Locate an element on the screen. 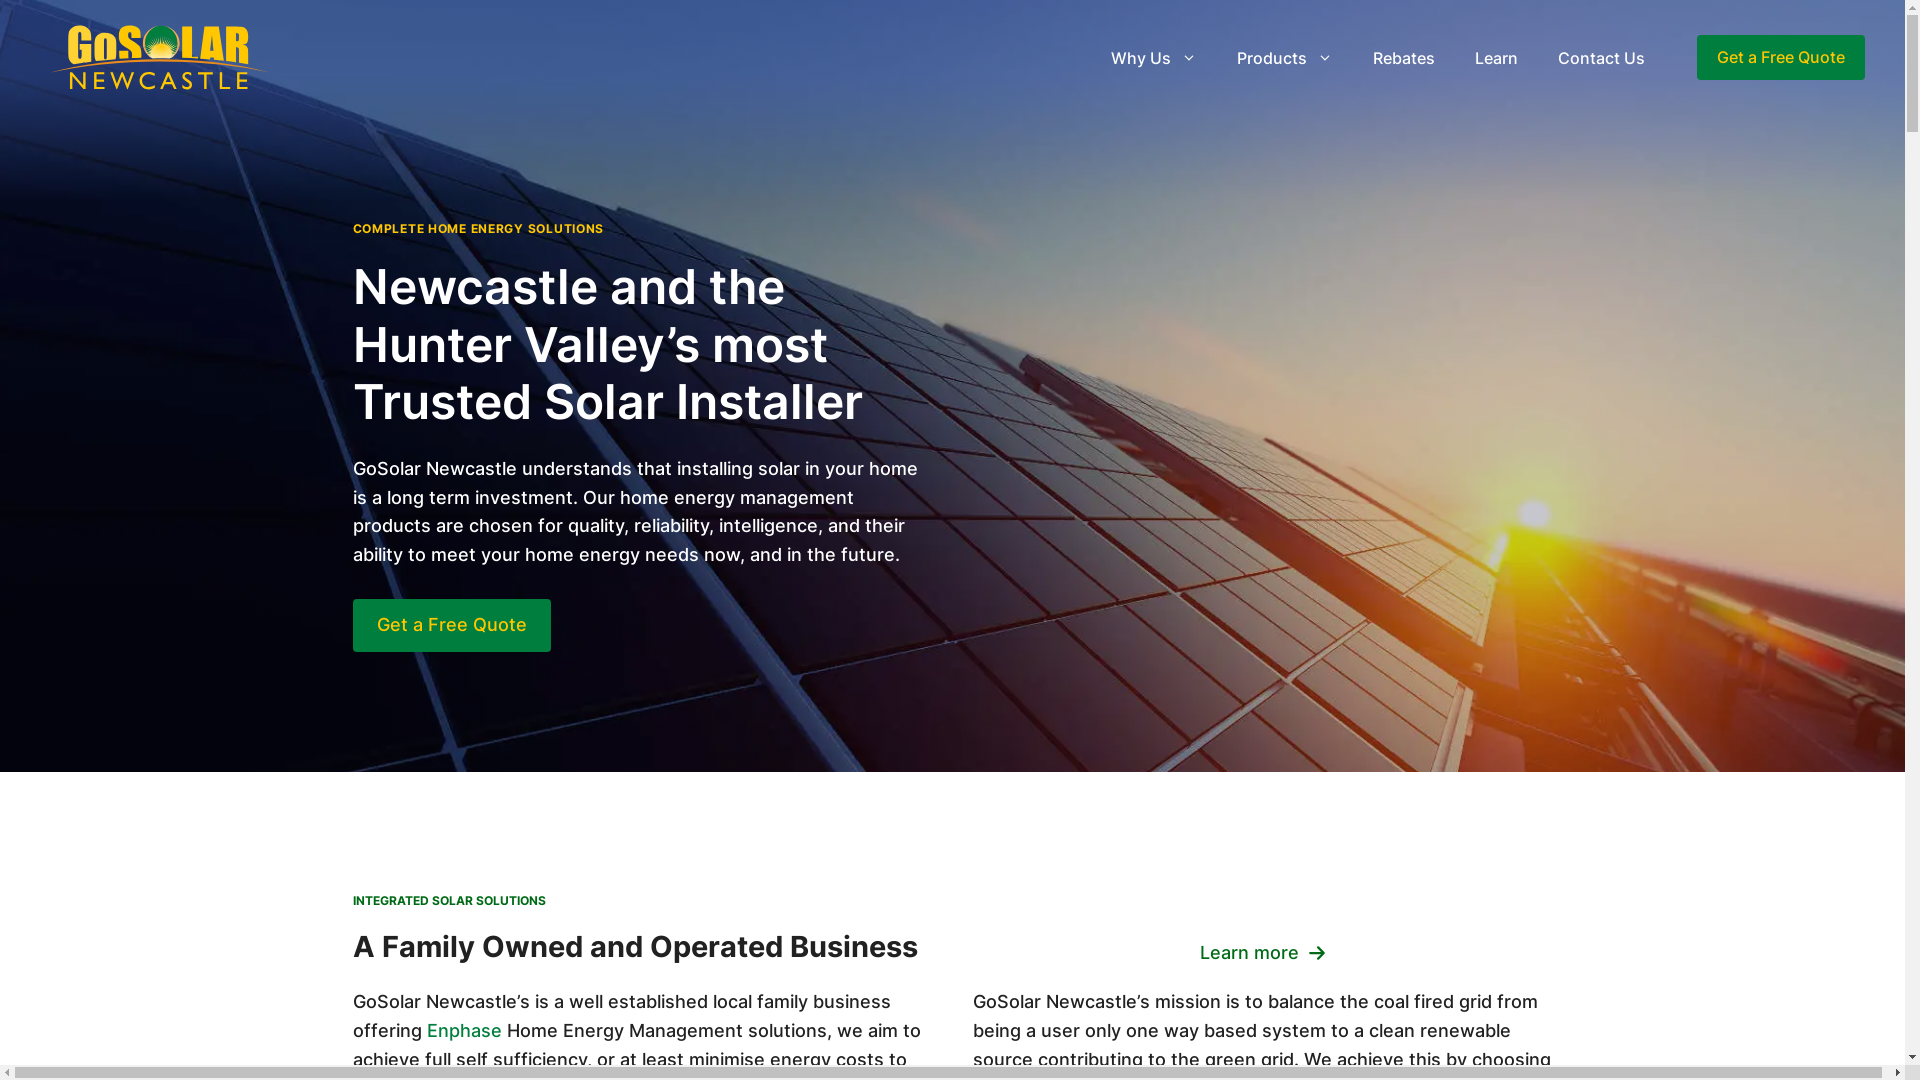 This screenshot has height=1080, width=1920. Learn more is located at coordinates (1263, 954).